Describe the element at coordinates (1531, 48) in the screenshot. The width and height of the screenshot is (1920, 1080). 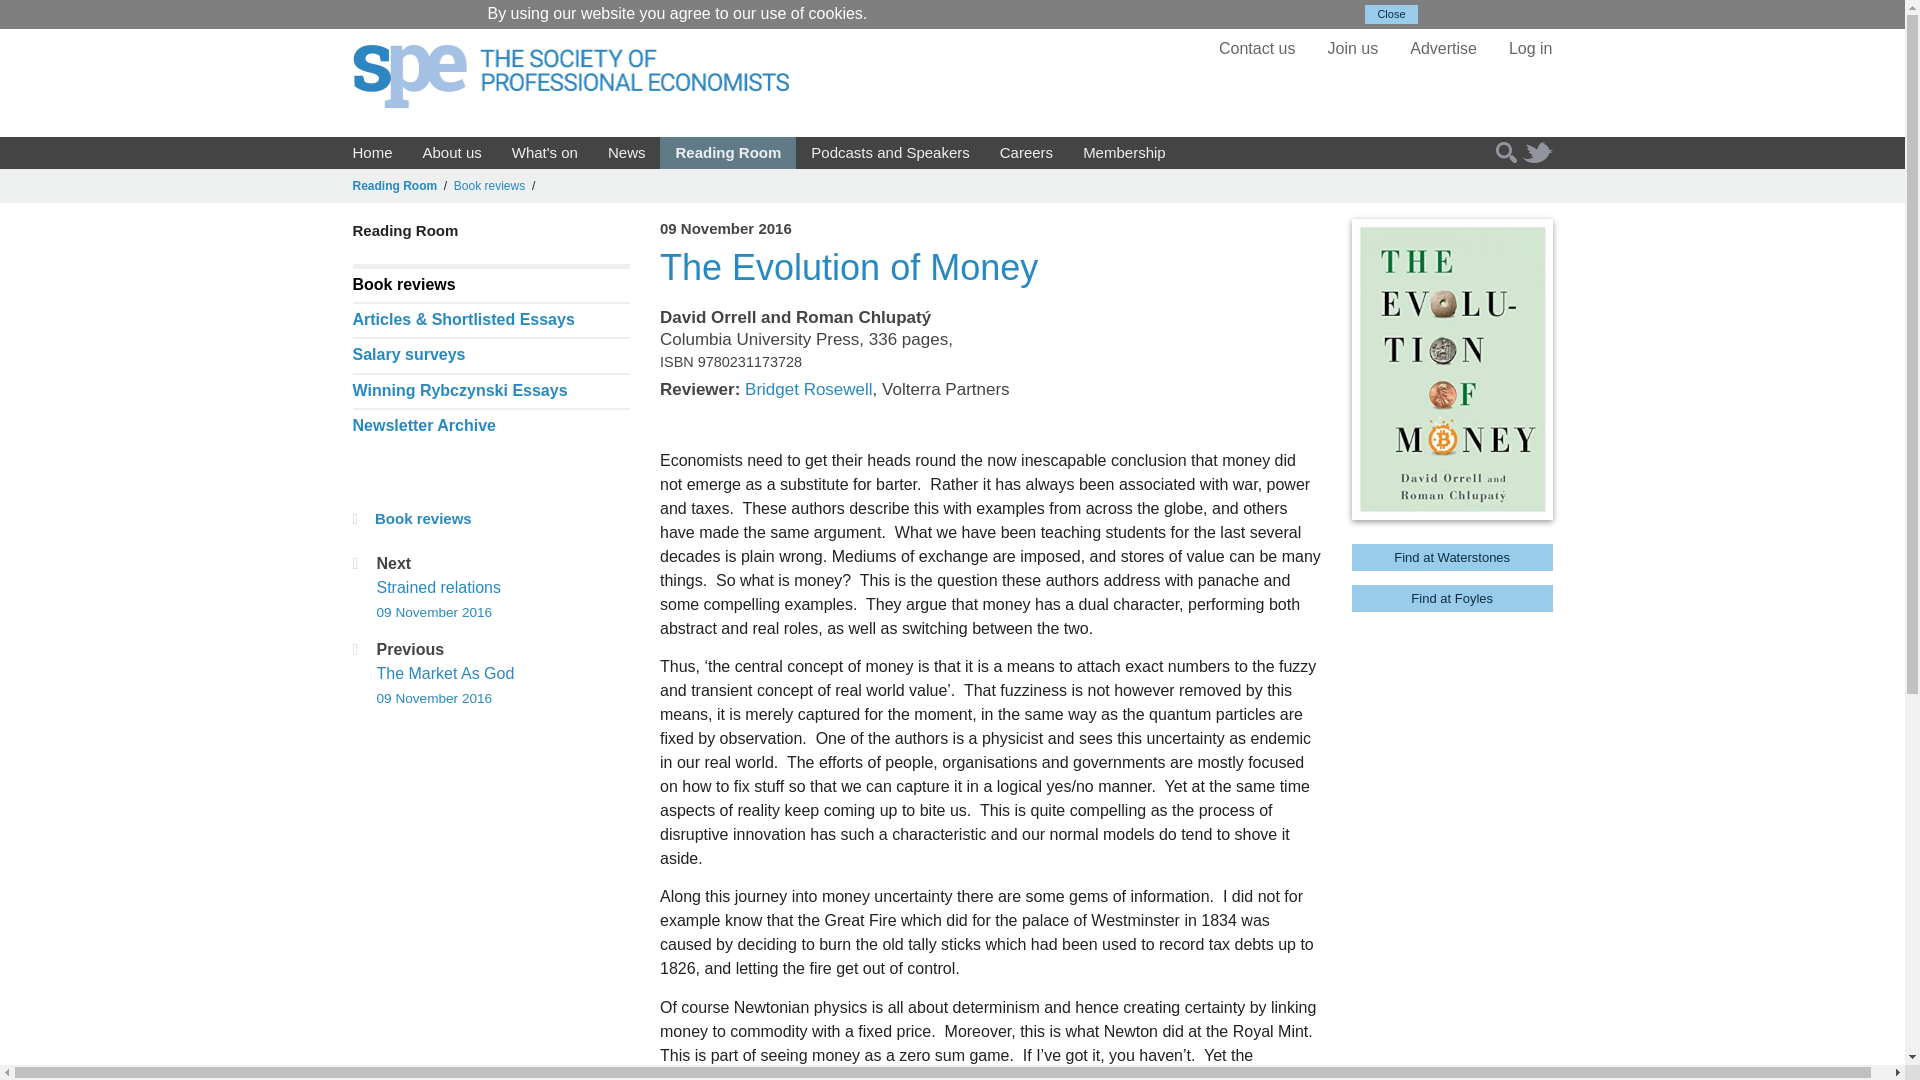
I see `Log in` at that location.